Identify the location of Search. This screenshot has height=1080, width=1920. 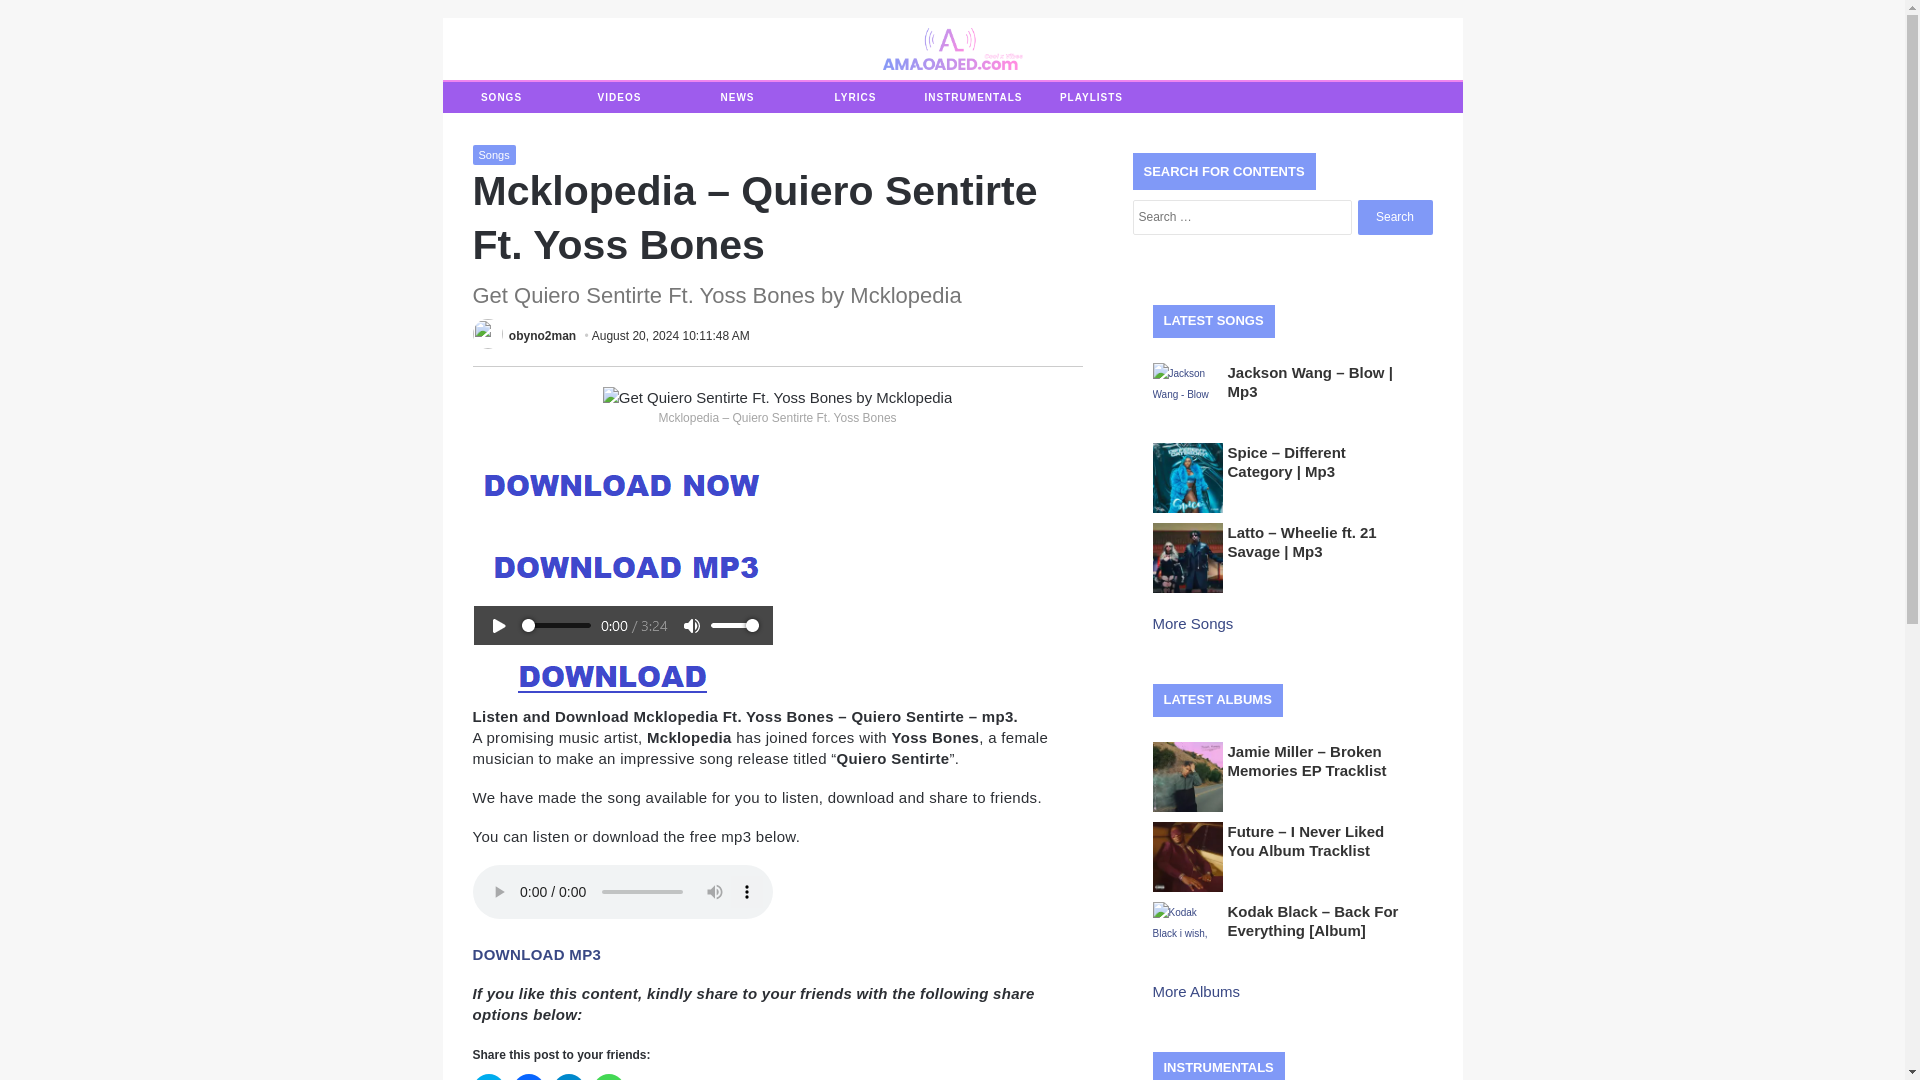
(1394, 217).